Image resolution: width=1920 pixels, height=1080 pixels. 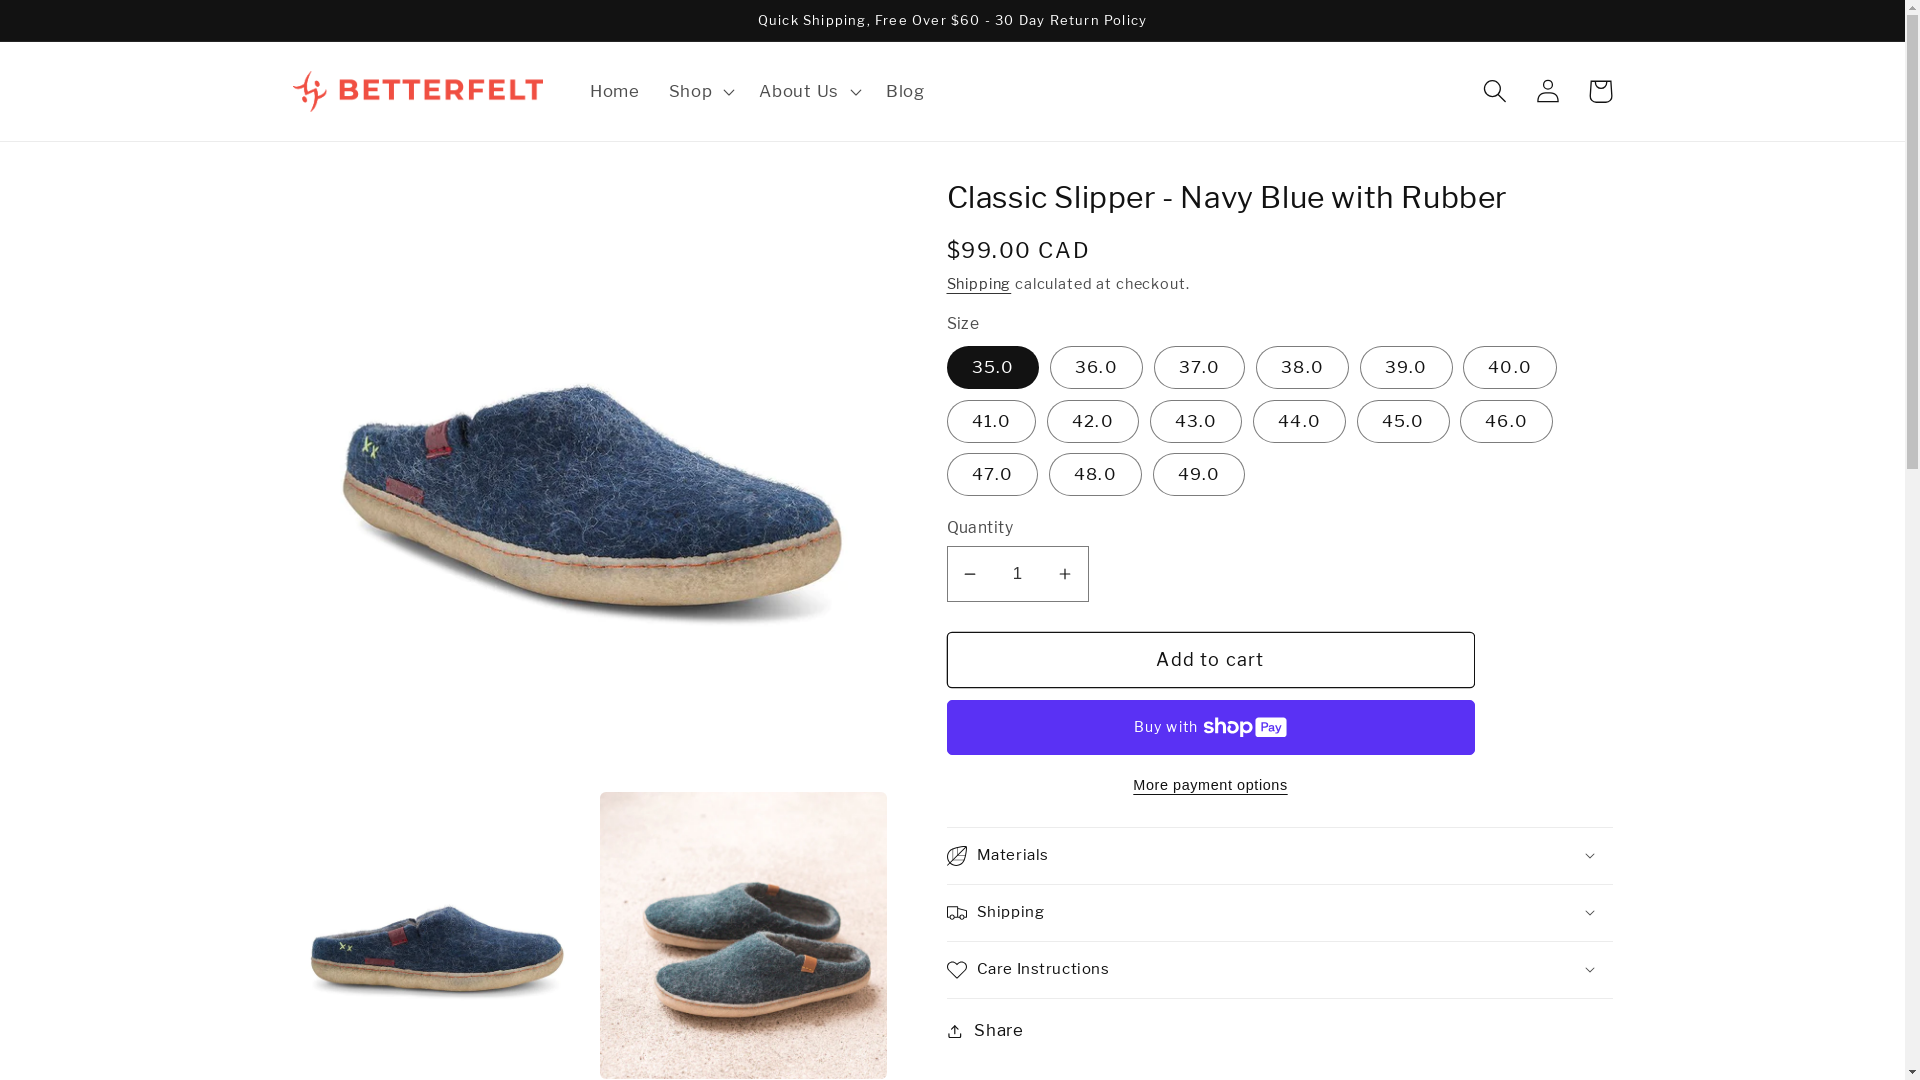 I want to click on Skip to product information, so click(x=365, y=205).